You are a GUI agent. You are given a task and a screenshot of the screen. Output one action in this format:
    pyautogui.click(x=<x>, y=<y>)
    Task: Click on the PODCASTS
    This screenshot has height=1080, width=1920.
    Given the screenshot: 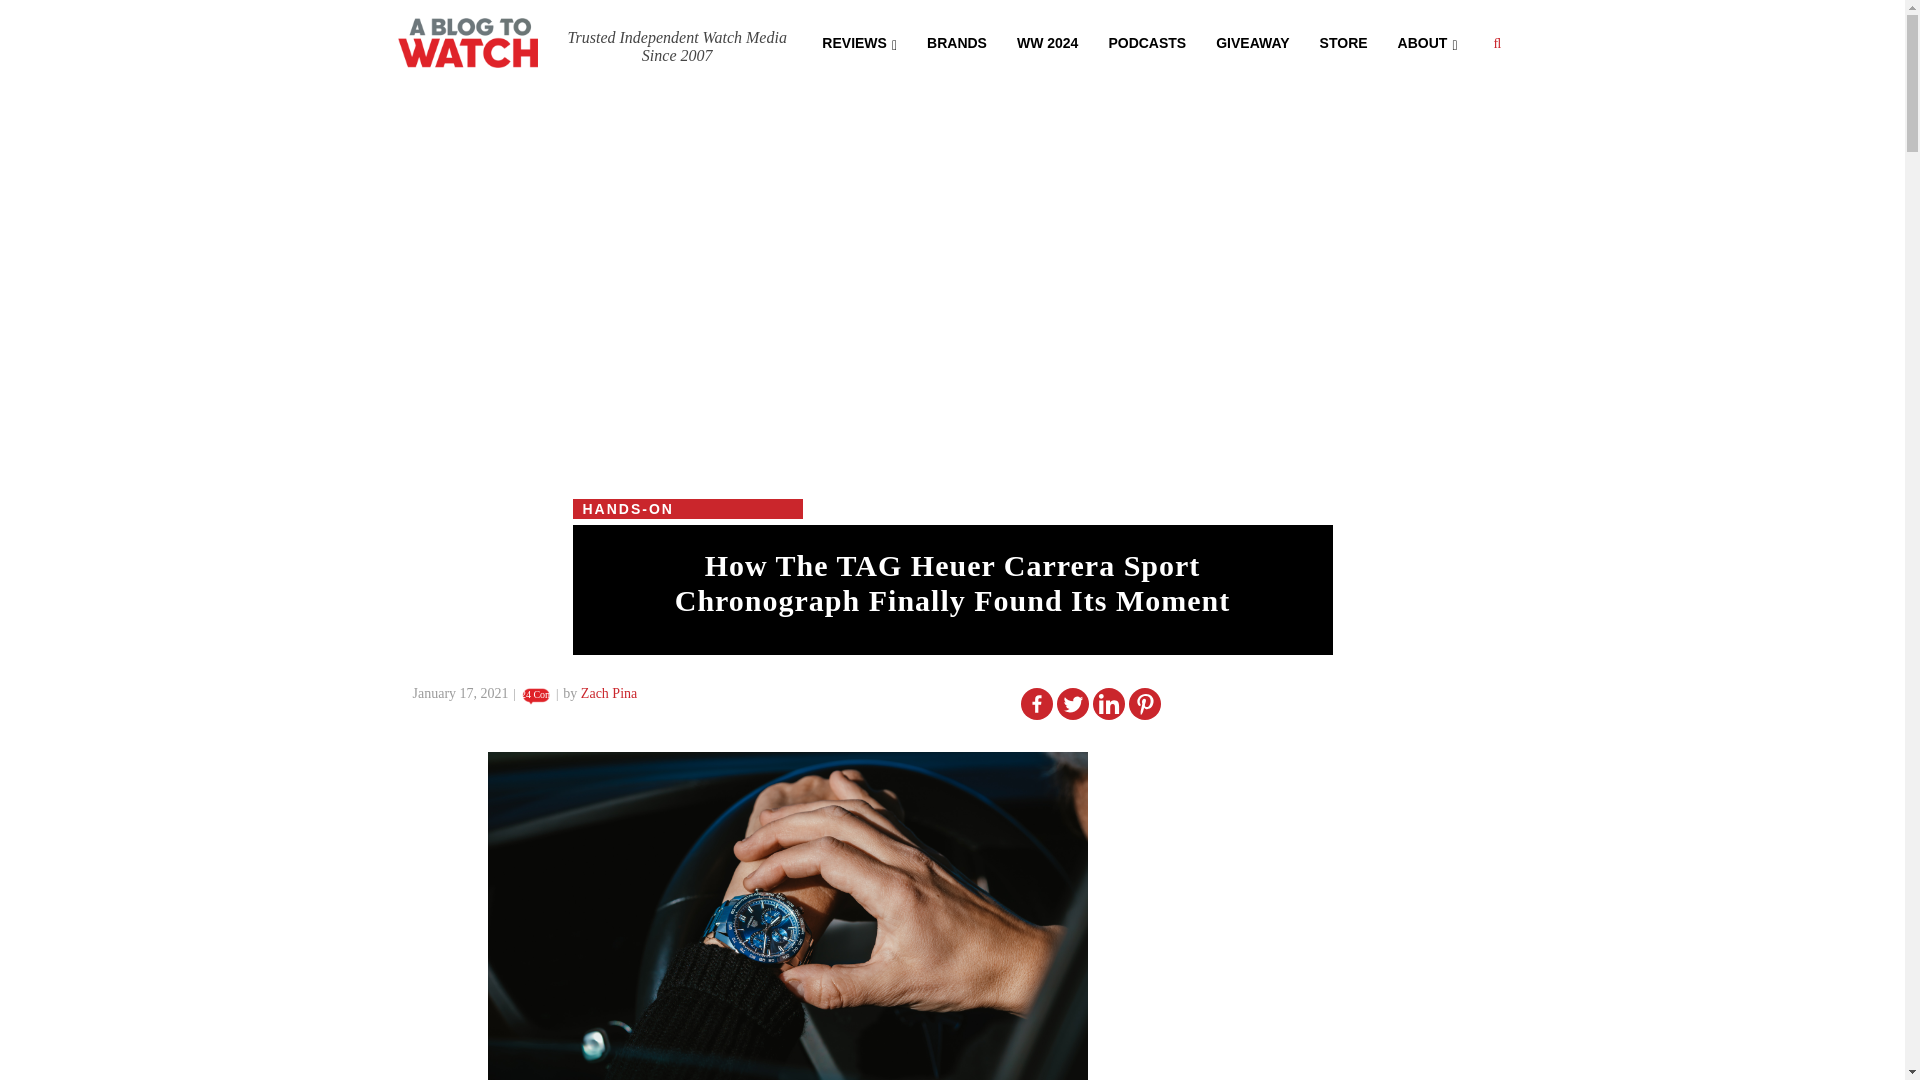 What is the action you would take?
    pyautogui.click(x=1146, y=41)
    